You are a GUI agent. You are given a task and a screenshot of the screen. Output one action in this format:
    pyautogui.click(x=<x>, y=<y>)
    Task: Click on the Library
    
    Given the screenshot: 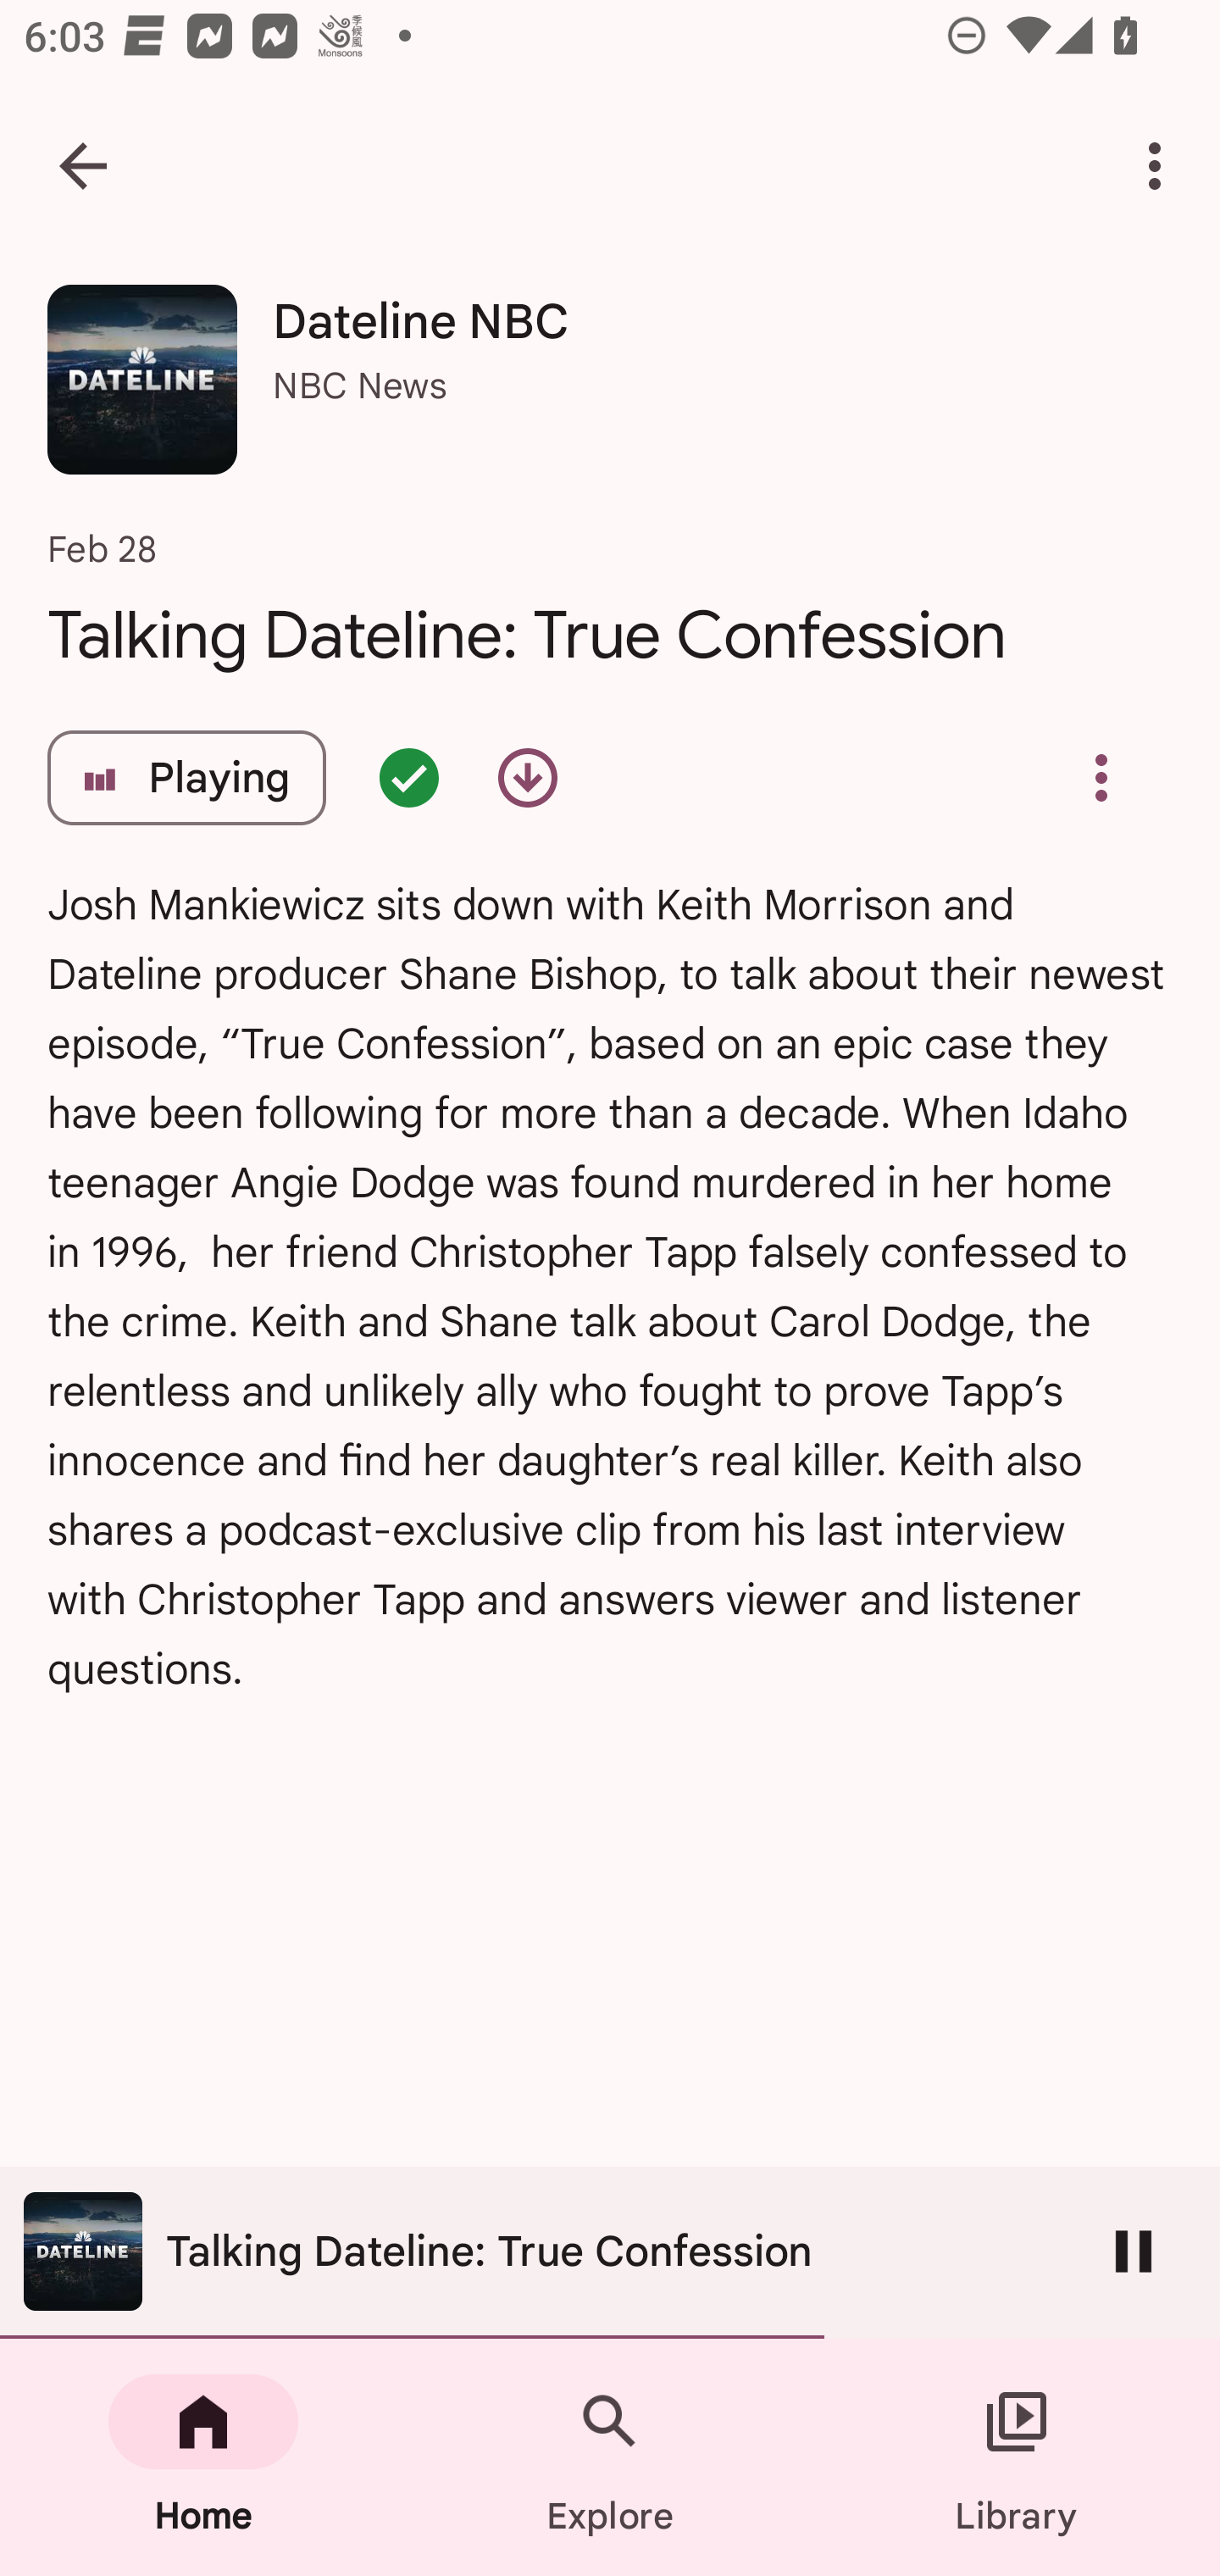 What is the action you would take?
    pyautogui.click(x=1017, y=2457)
    